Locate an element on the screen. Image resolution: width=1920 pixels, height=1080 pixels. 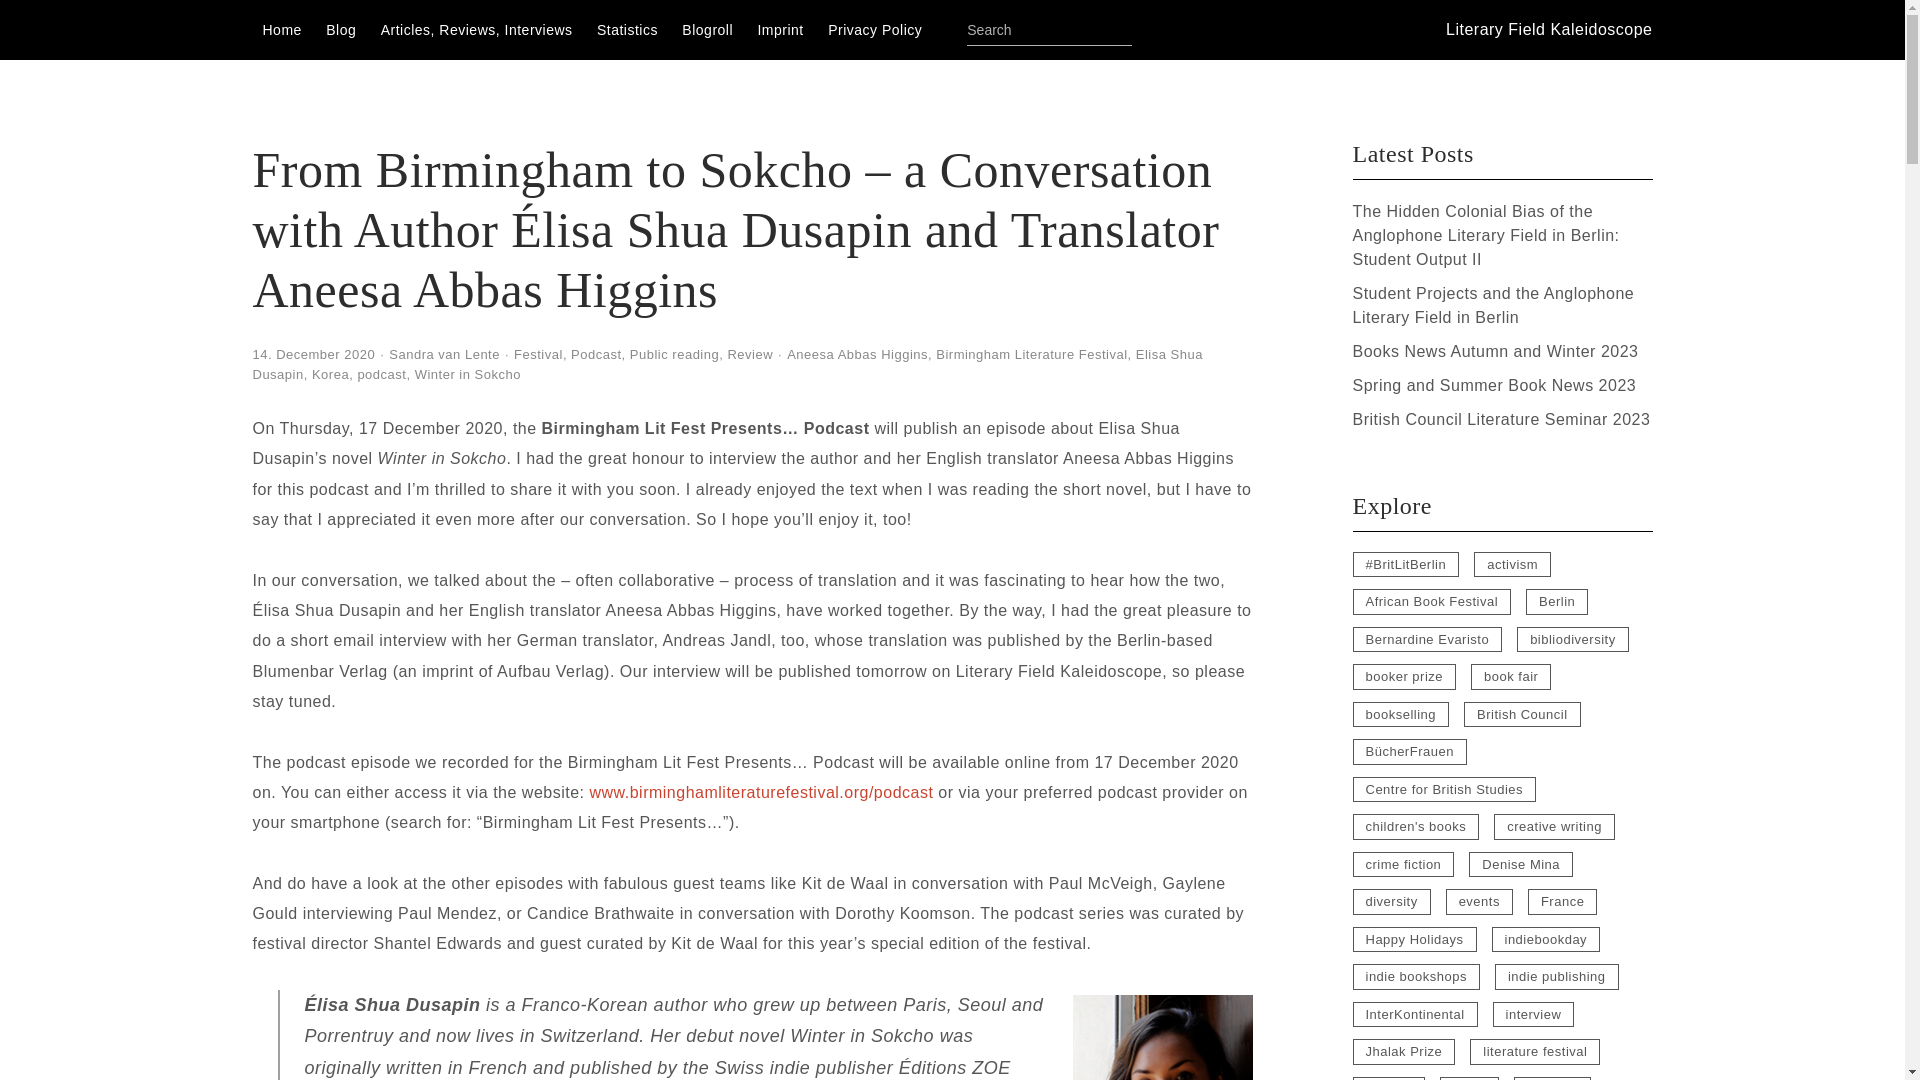
Sandra van Lente is located at coordinates (444, 354).